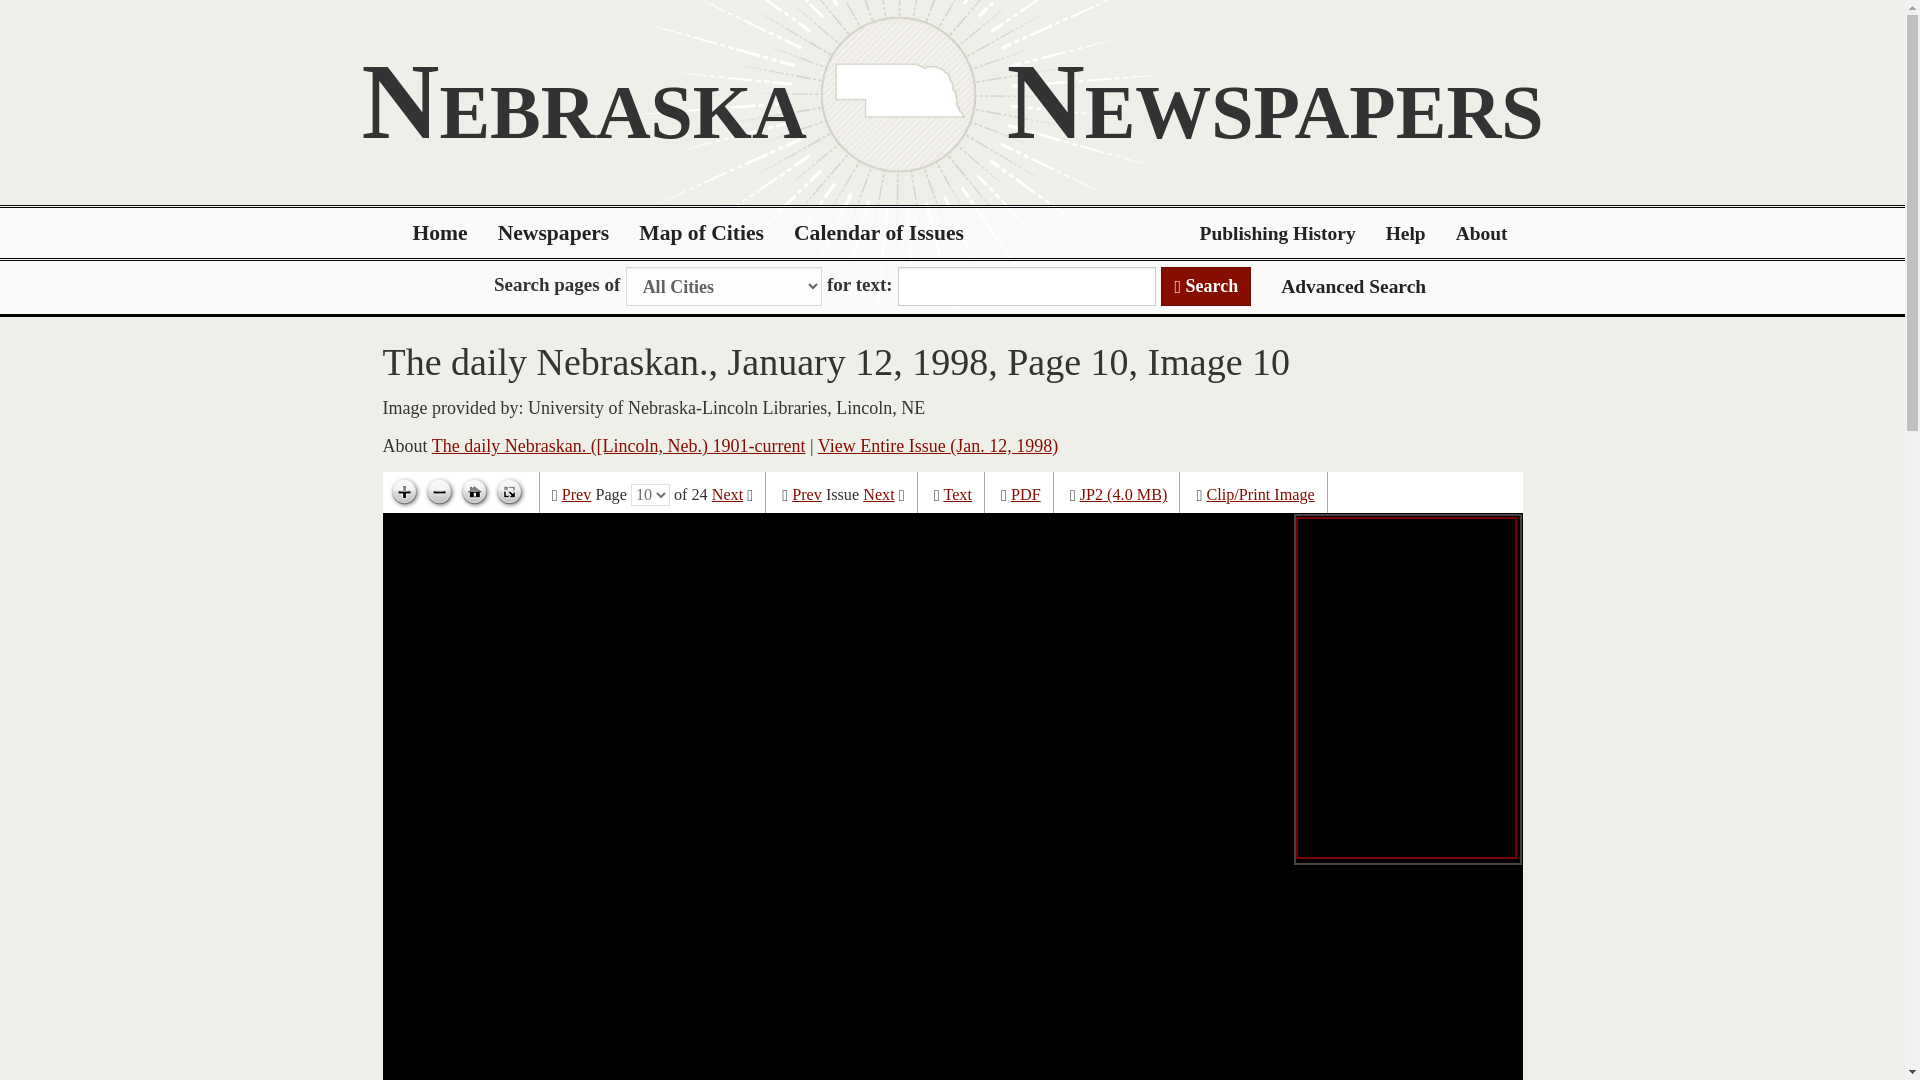  I want to click on Prev, so click(576, 495).